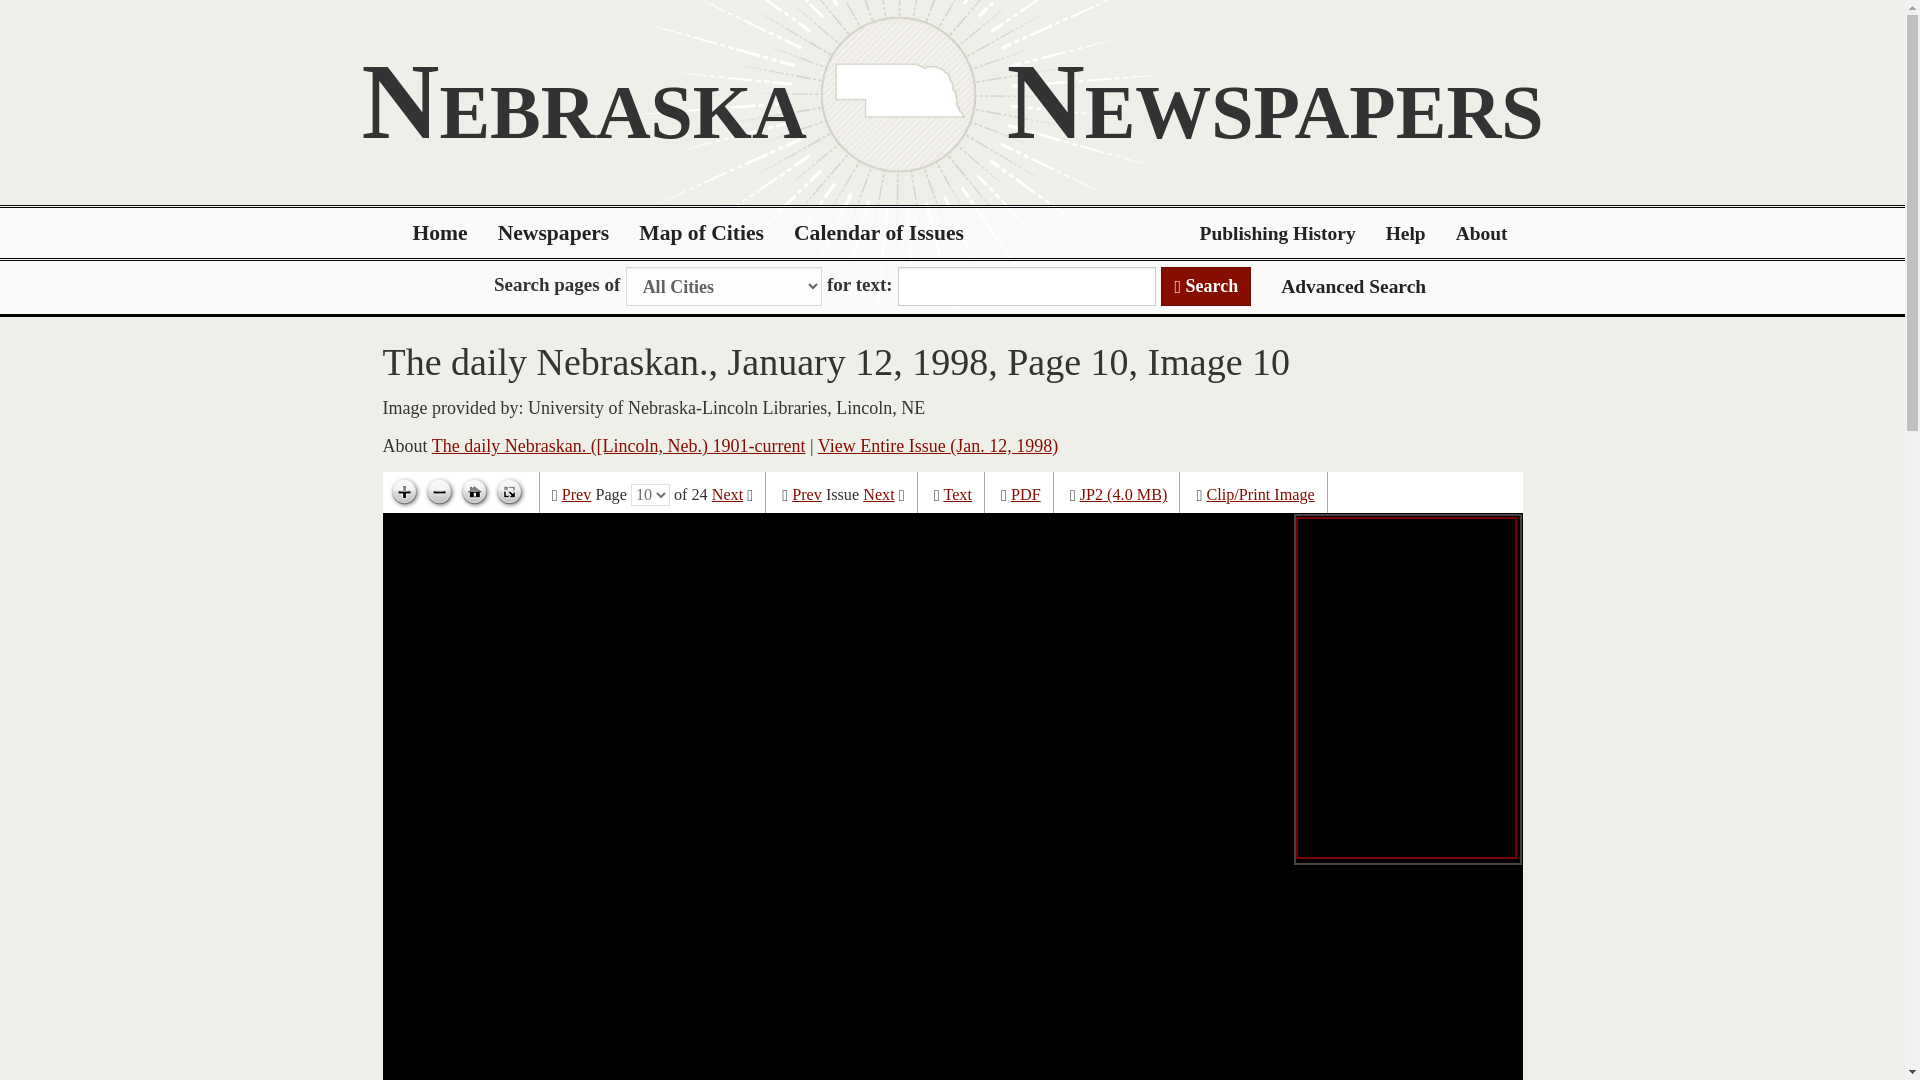  I want to click on Prev, so click(576, 495).